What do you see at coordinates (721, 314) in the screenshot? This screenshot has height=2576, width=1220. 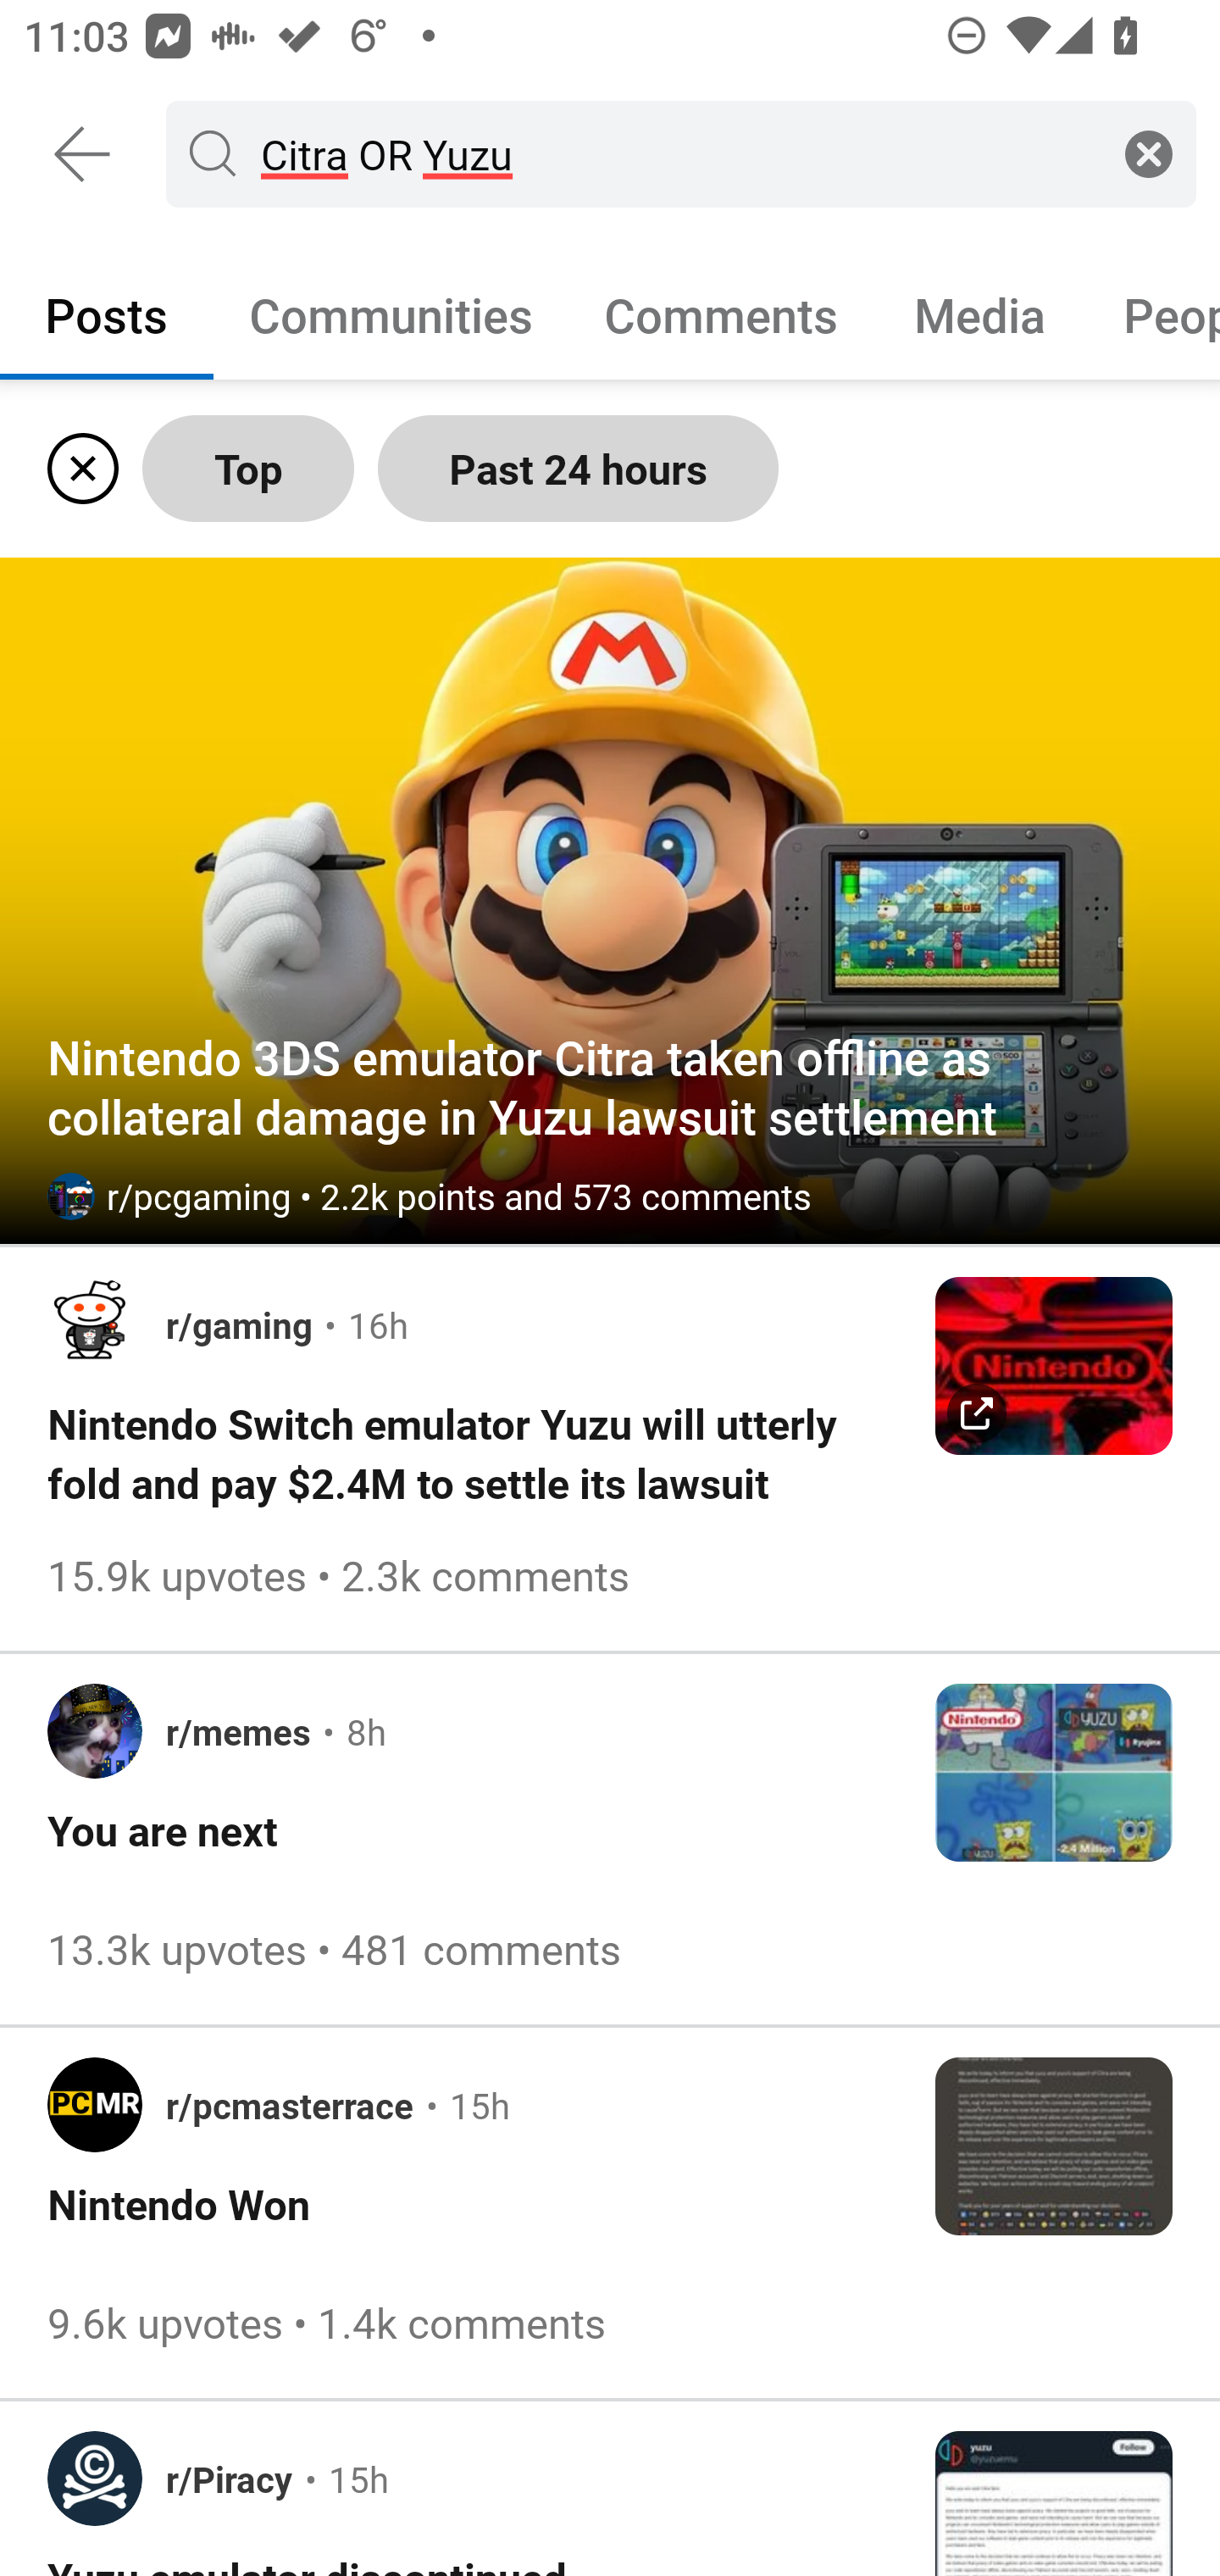 I see `Comments` at bounding box center [721, 314].